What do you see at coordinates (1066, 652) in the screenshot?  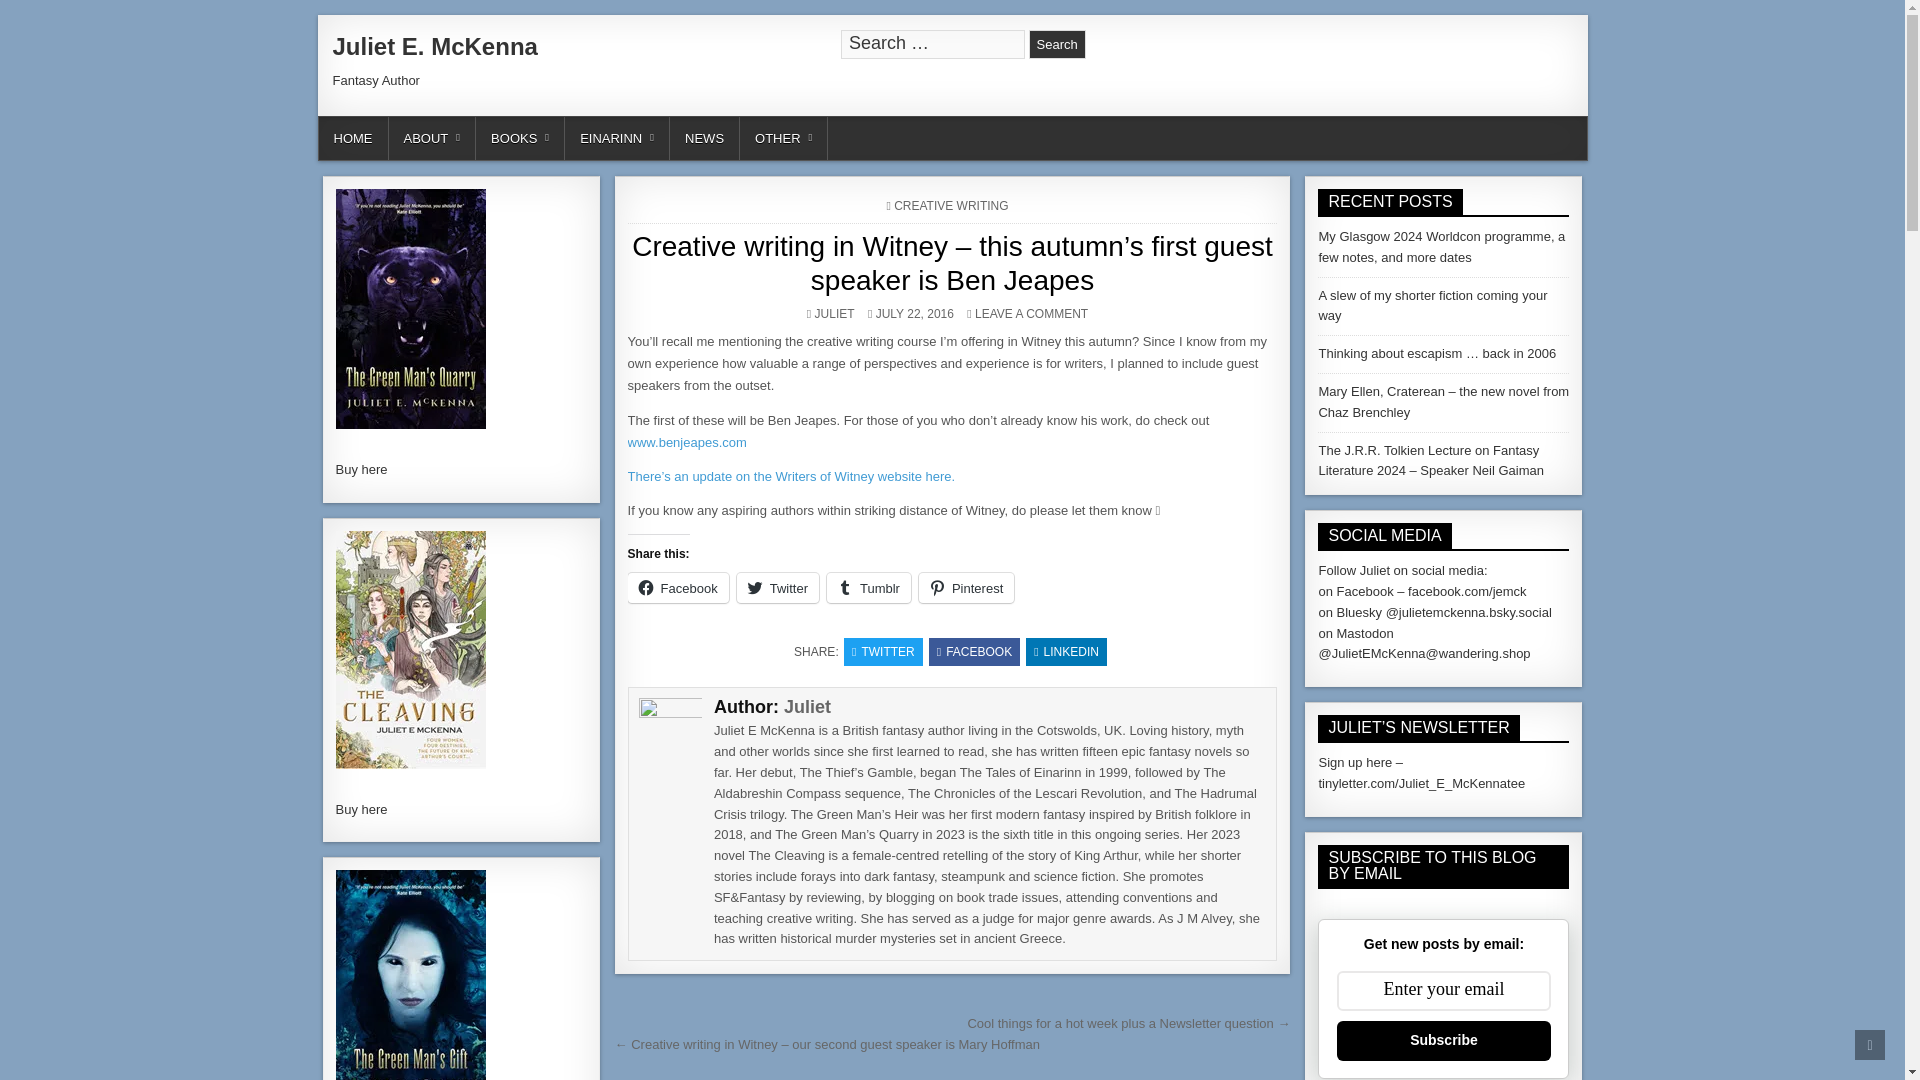 I see `Share this on Linkedin` at bounding box center [1066, 652].